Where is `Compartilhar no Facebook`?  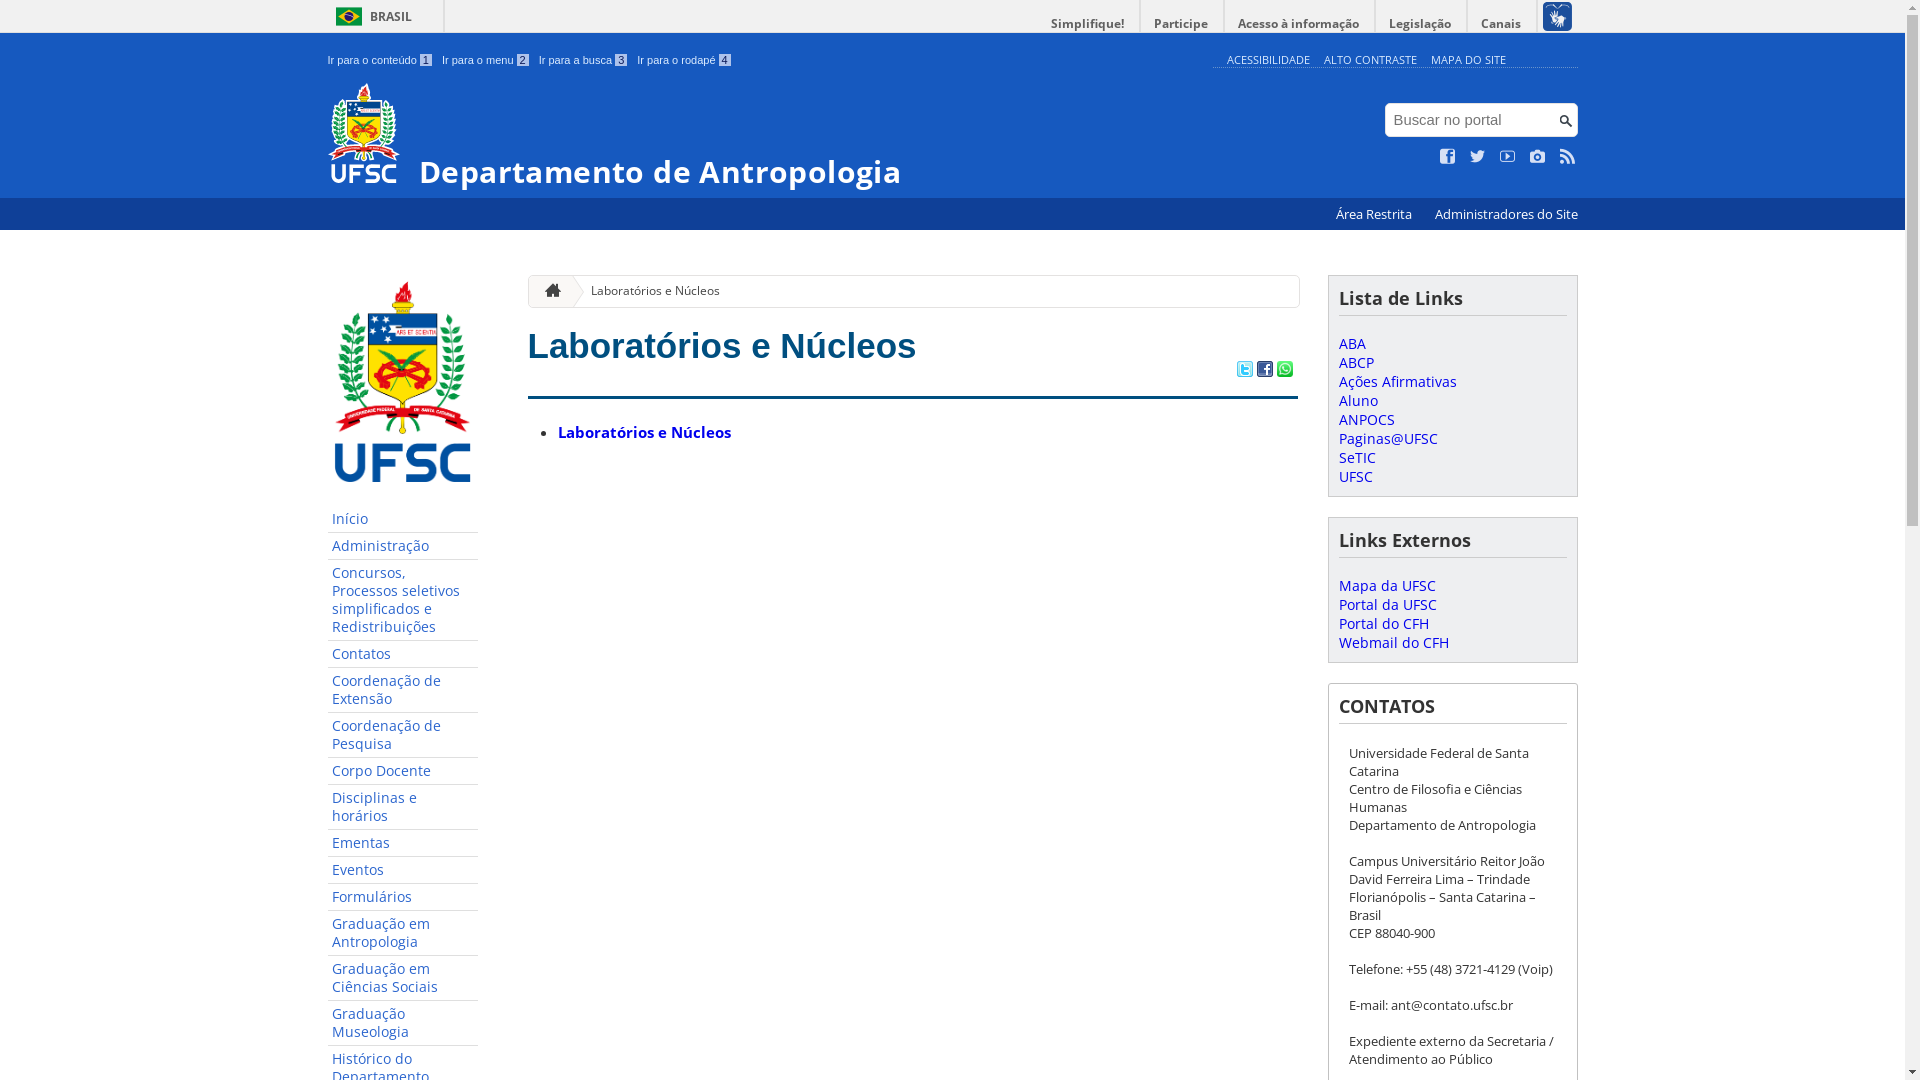 Compartilhar no Facebook is located at coordinates (1264, 371).